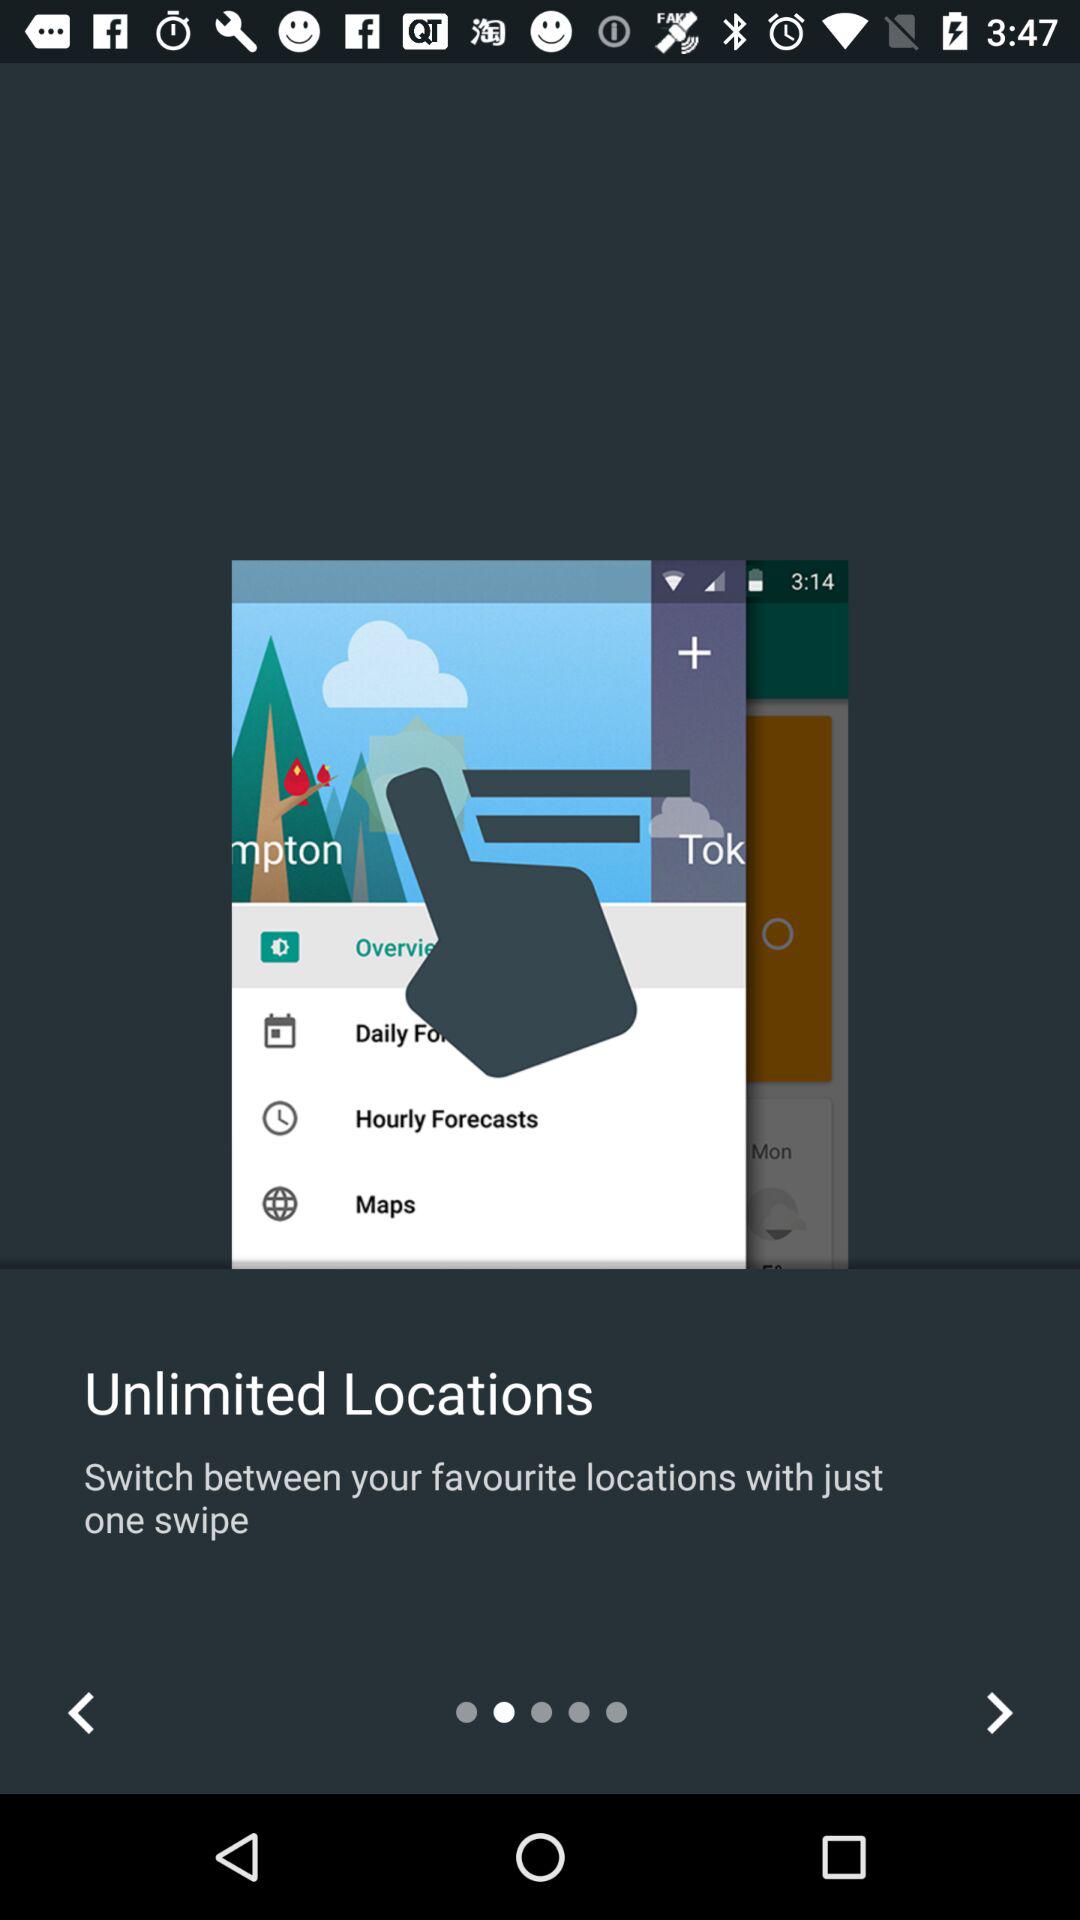 This screenshot has height=1920, width=1080. Describe the element at coordinates (81, 1712) in the screenshot. I see `tap icon below switch between your icon` at that location.